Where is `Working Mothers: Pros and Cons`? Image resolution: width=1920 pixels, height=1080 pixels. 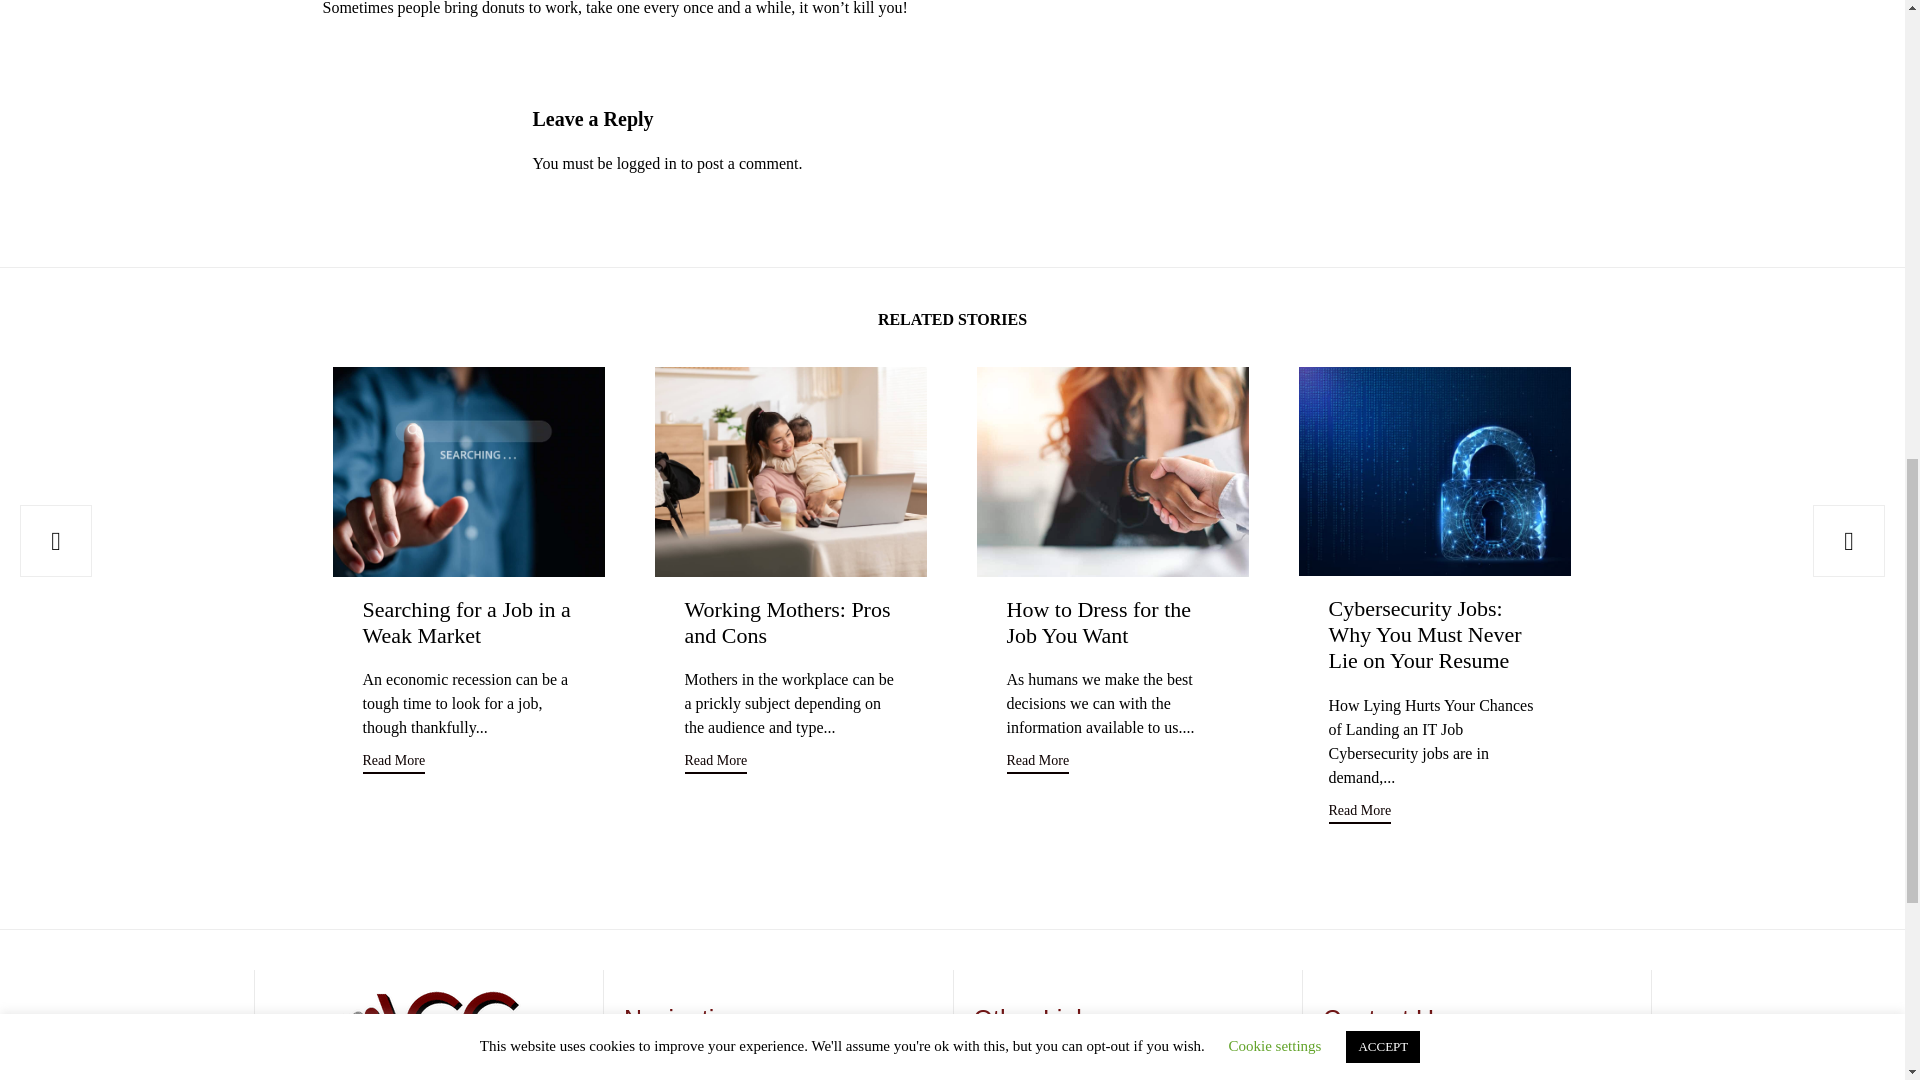
Working Mothers: Pros and Cons is located at coordinates (786, 623).